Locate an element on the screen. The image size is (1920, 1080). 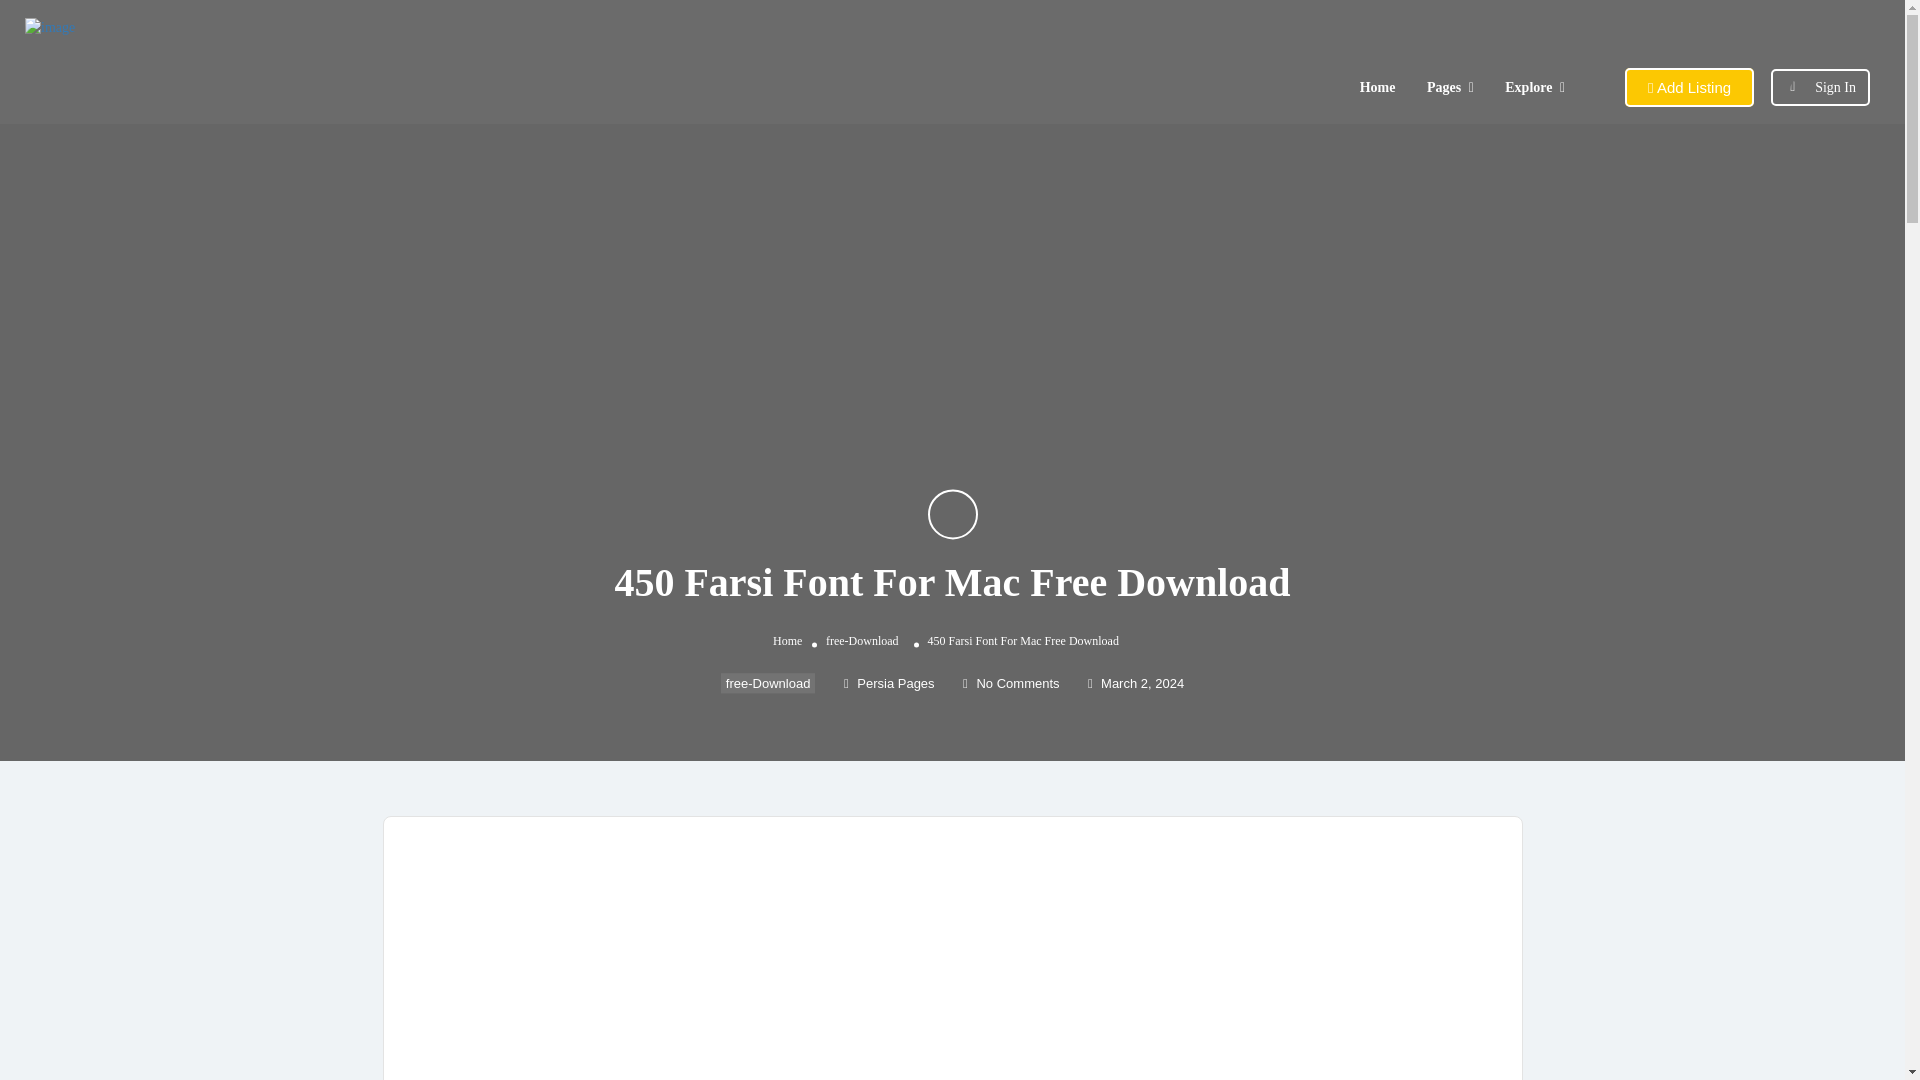
Pages is located at coordinates (1444, 87).